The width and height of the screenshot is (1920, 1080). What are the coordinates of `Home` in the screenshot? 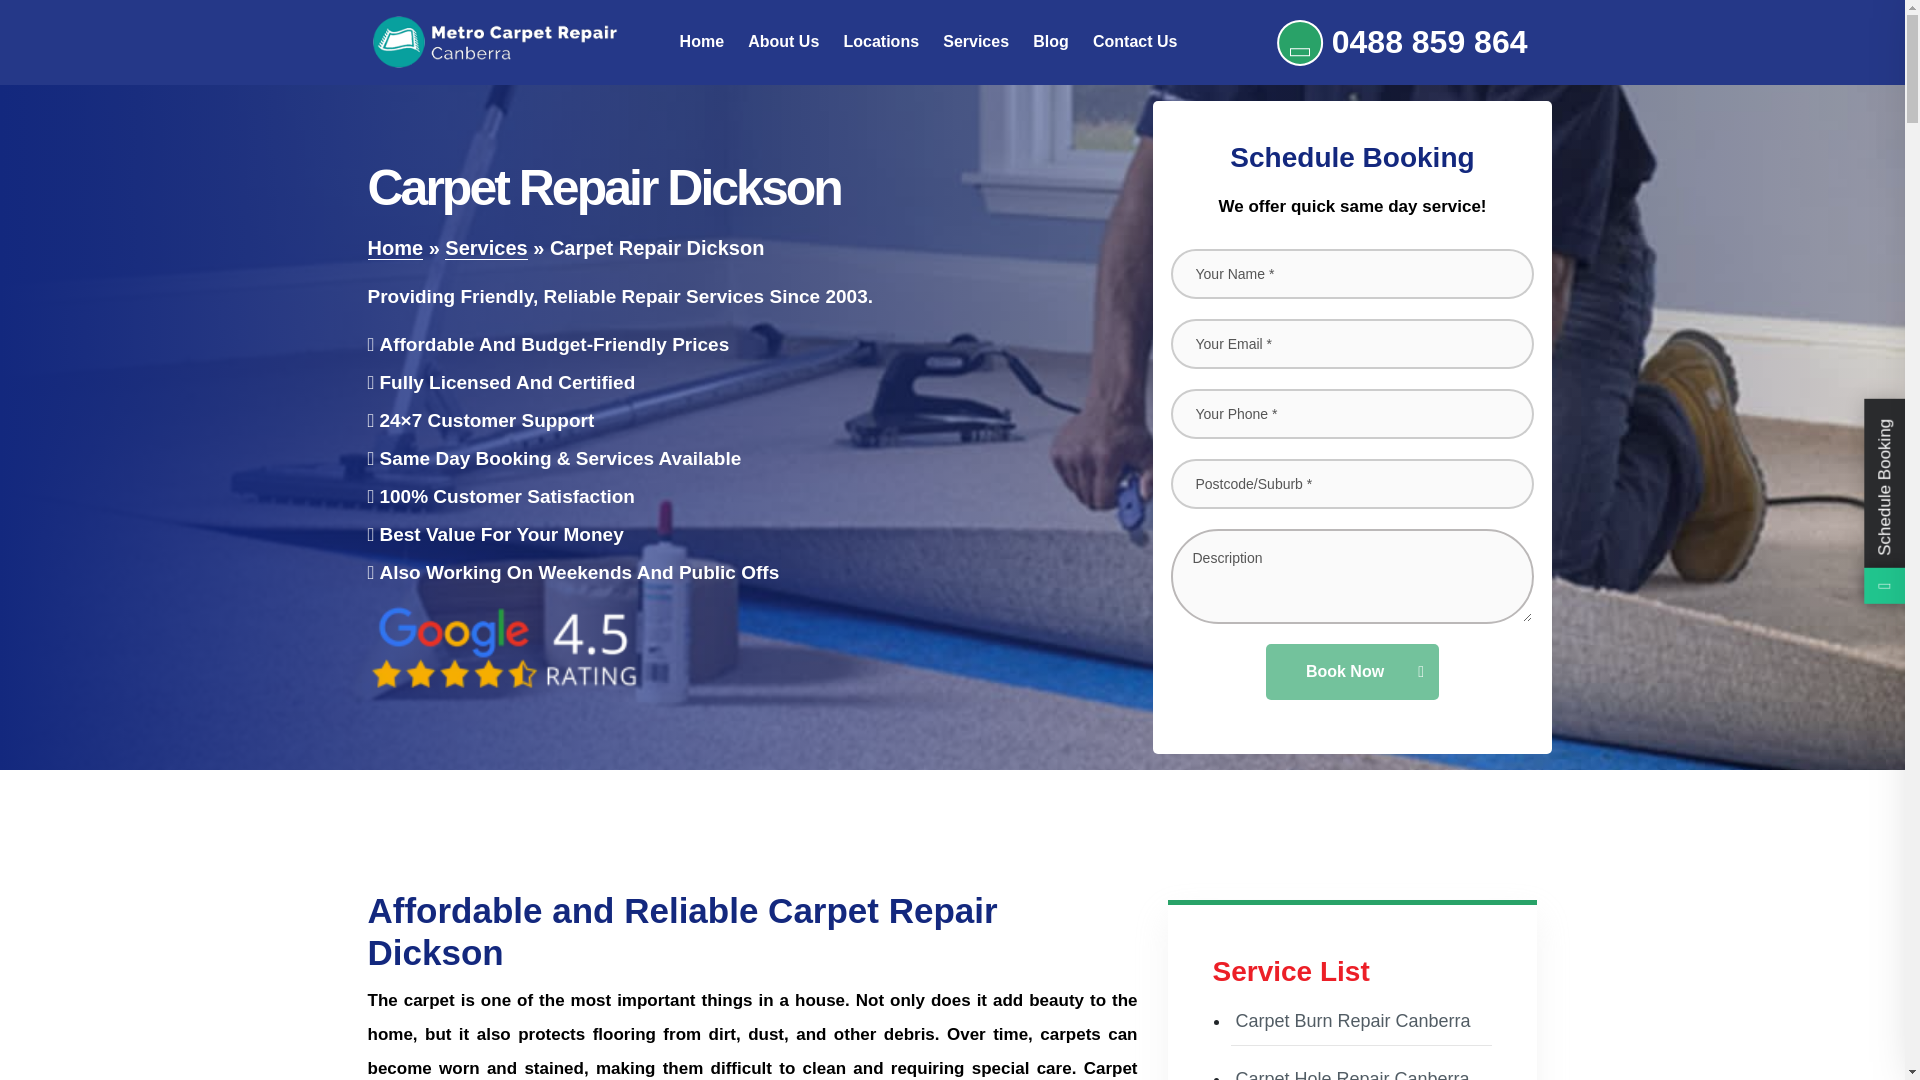 It's located at (396, 248).